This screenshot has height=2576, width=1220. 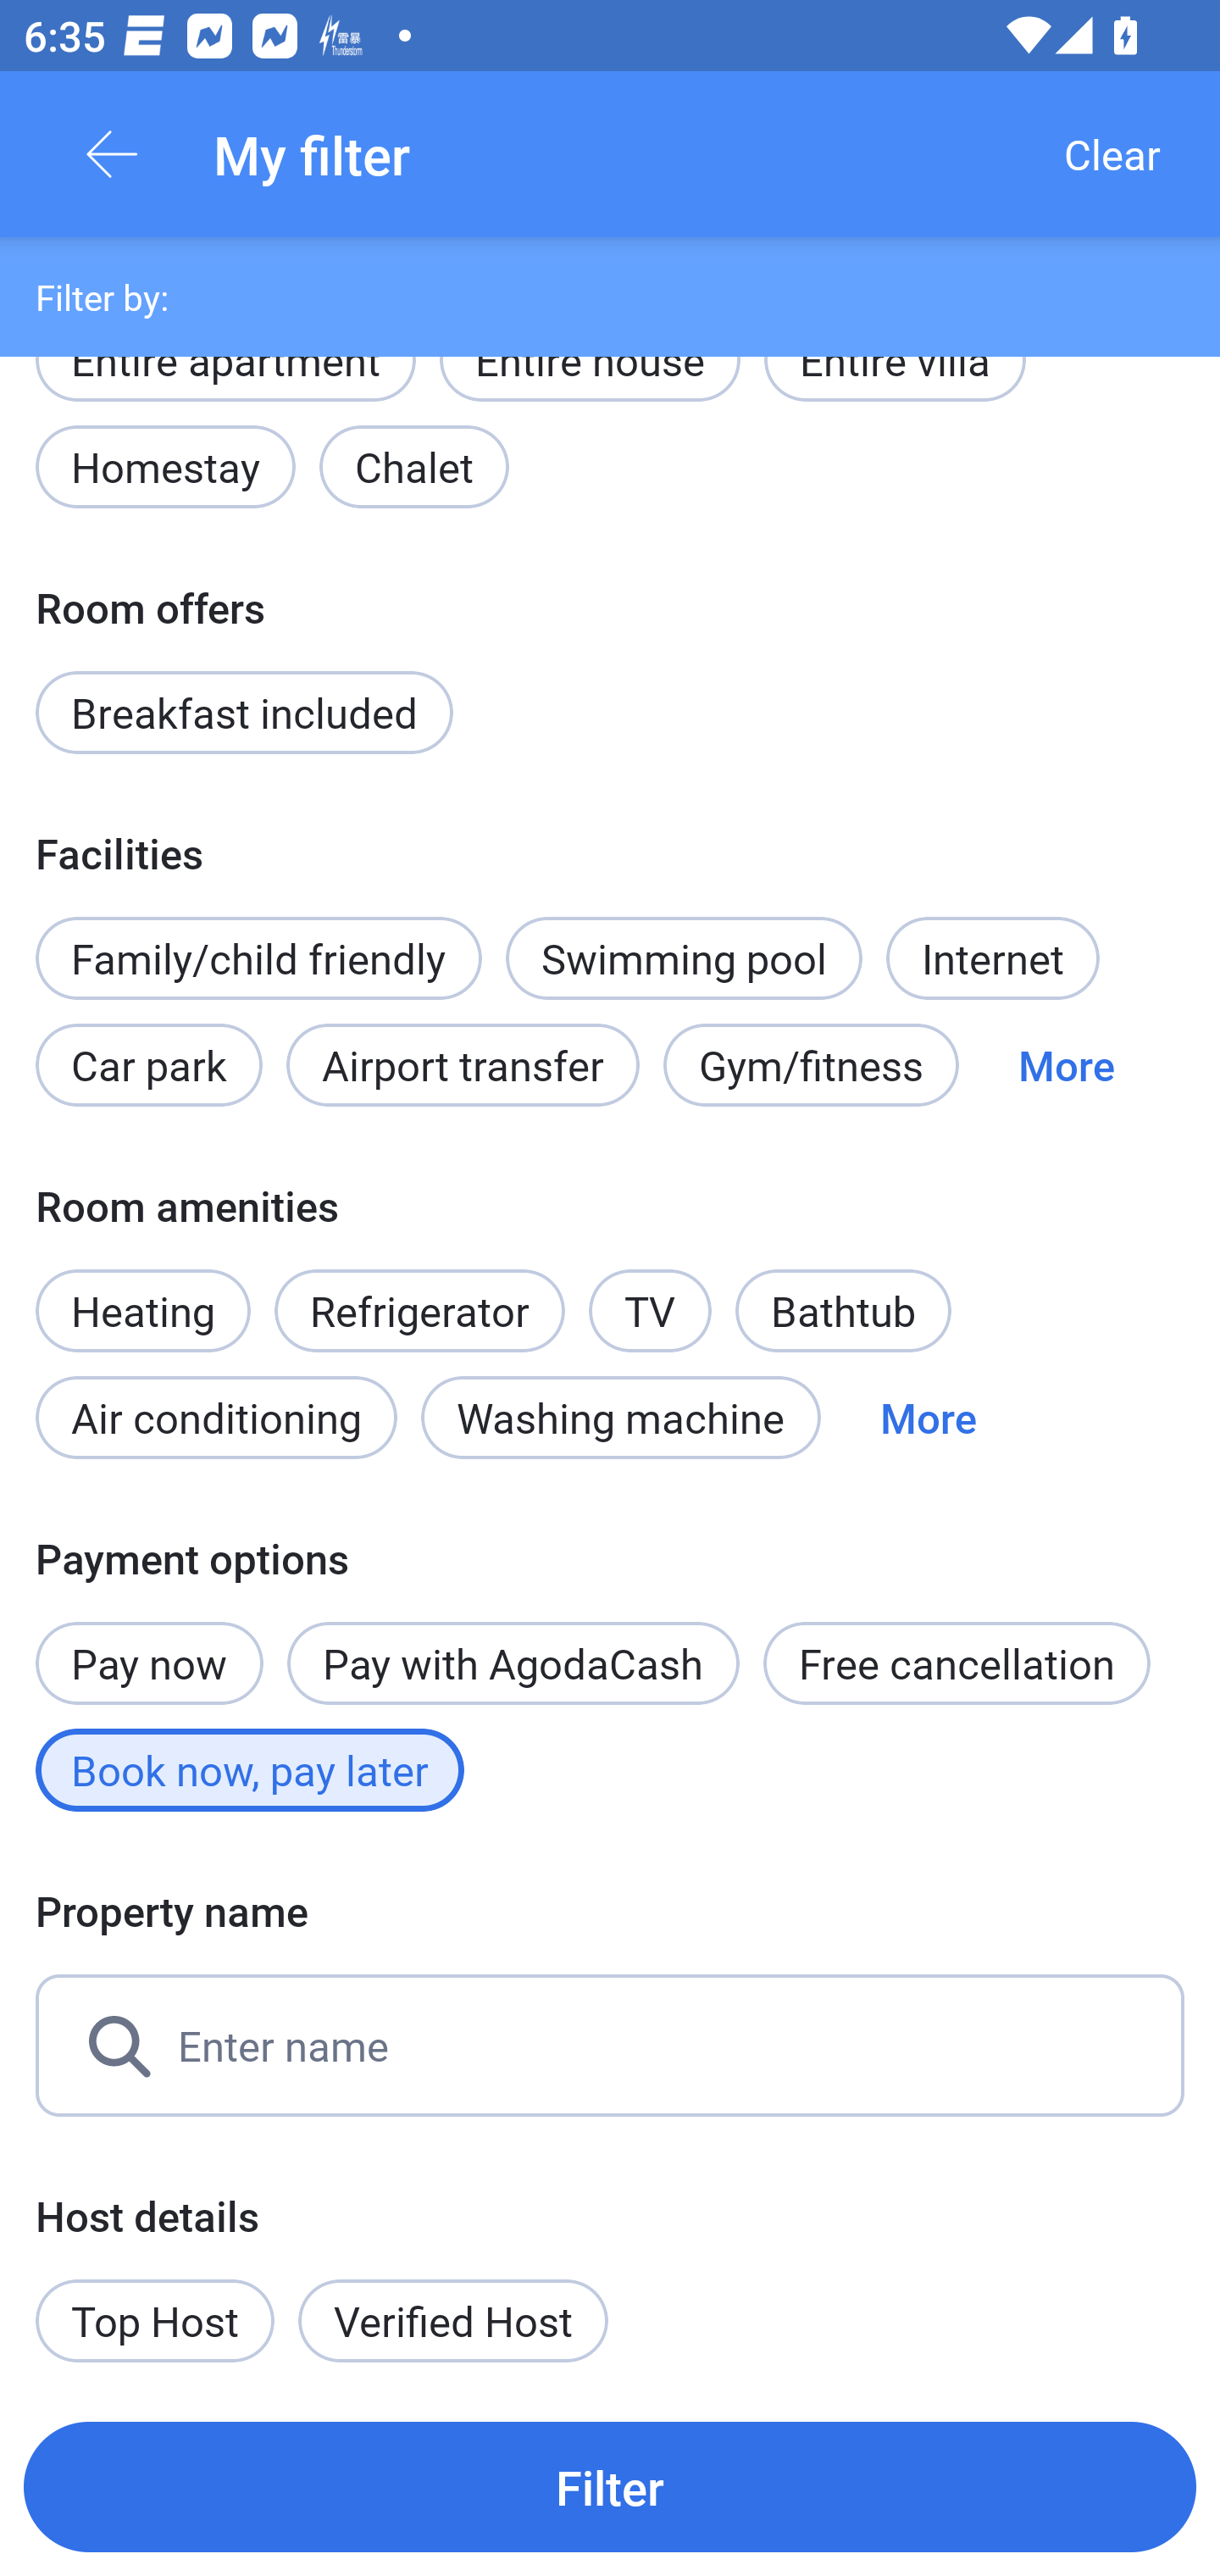 What do you see at coordinates (452, 2320) in the screenshot?
I see `Verified Host` at bounding box center [452, 2320].